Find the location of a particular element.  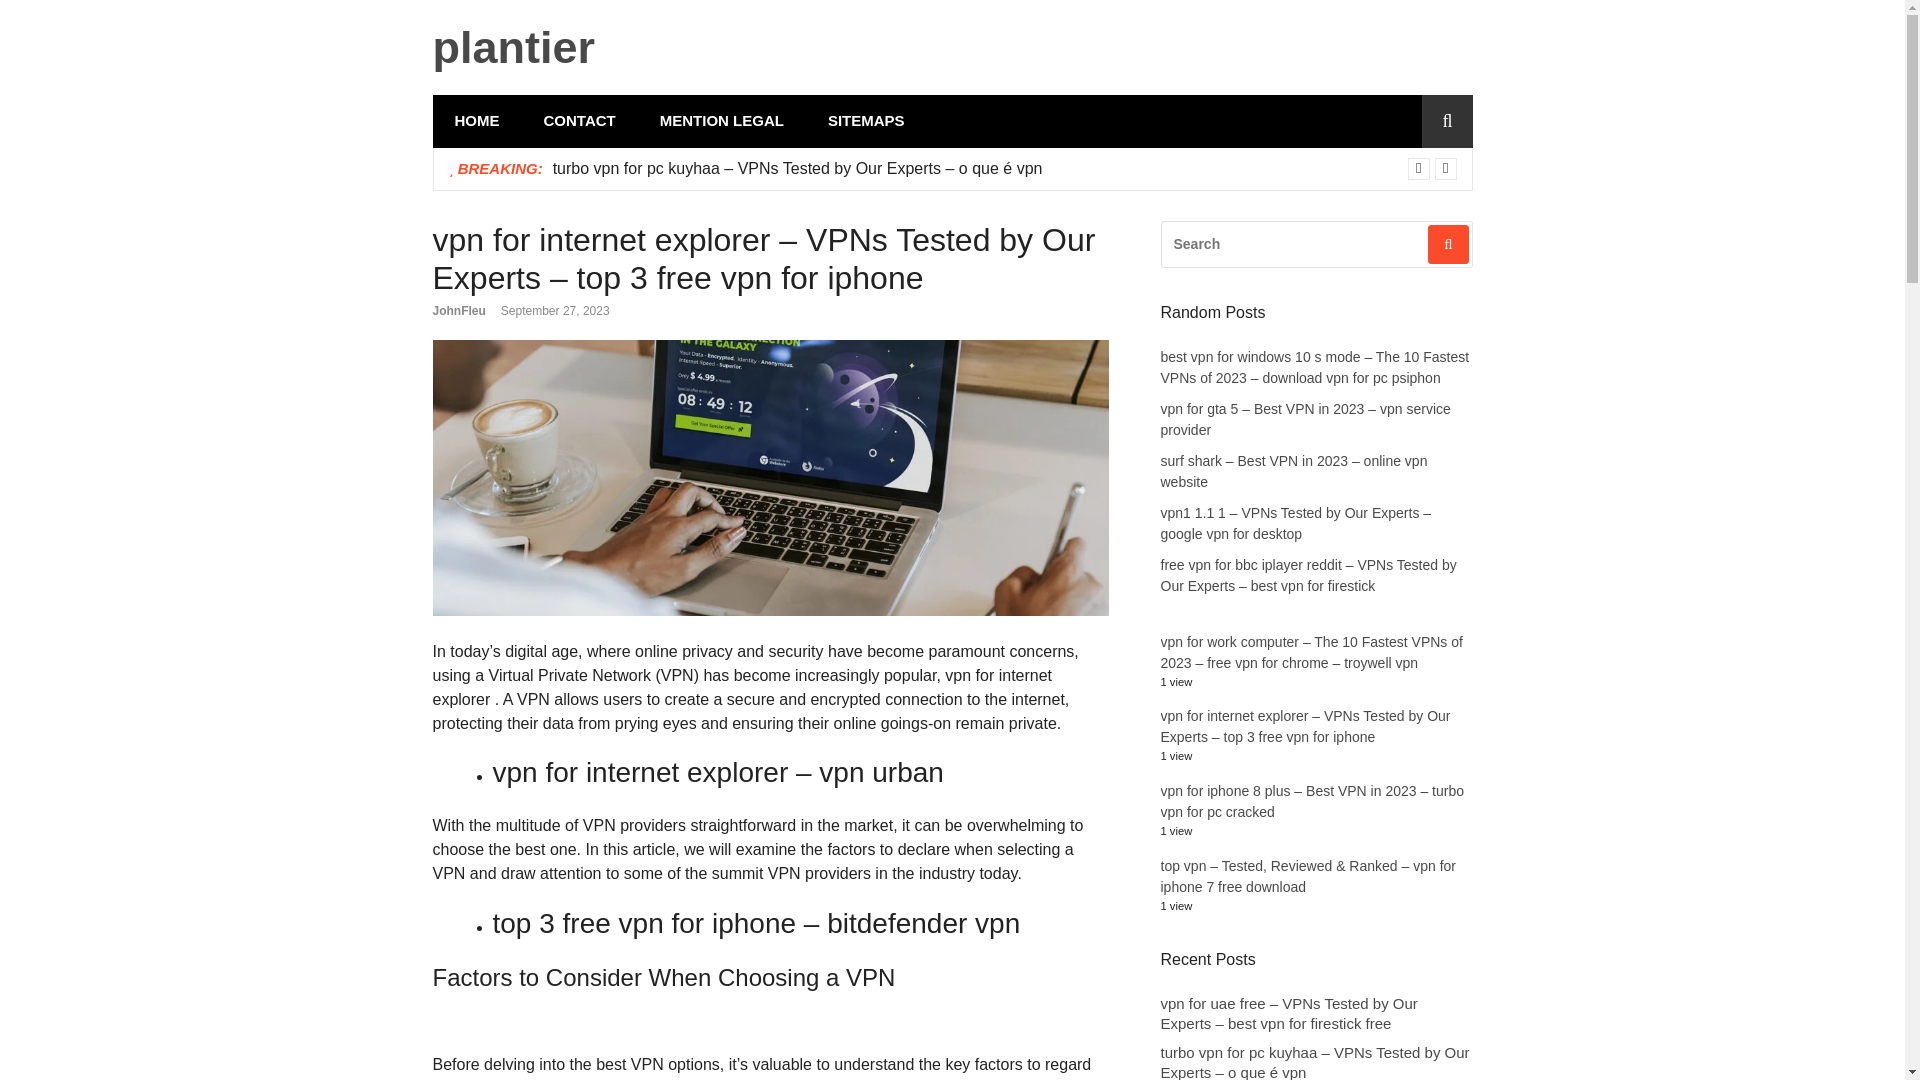

SITEMAPS is located at coordinates (866, 121).